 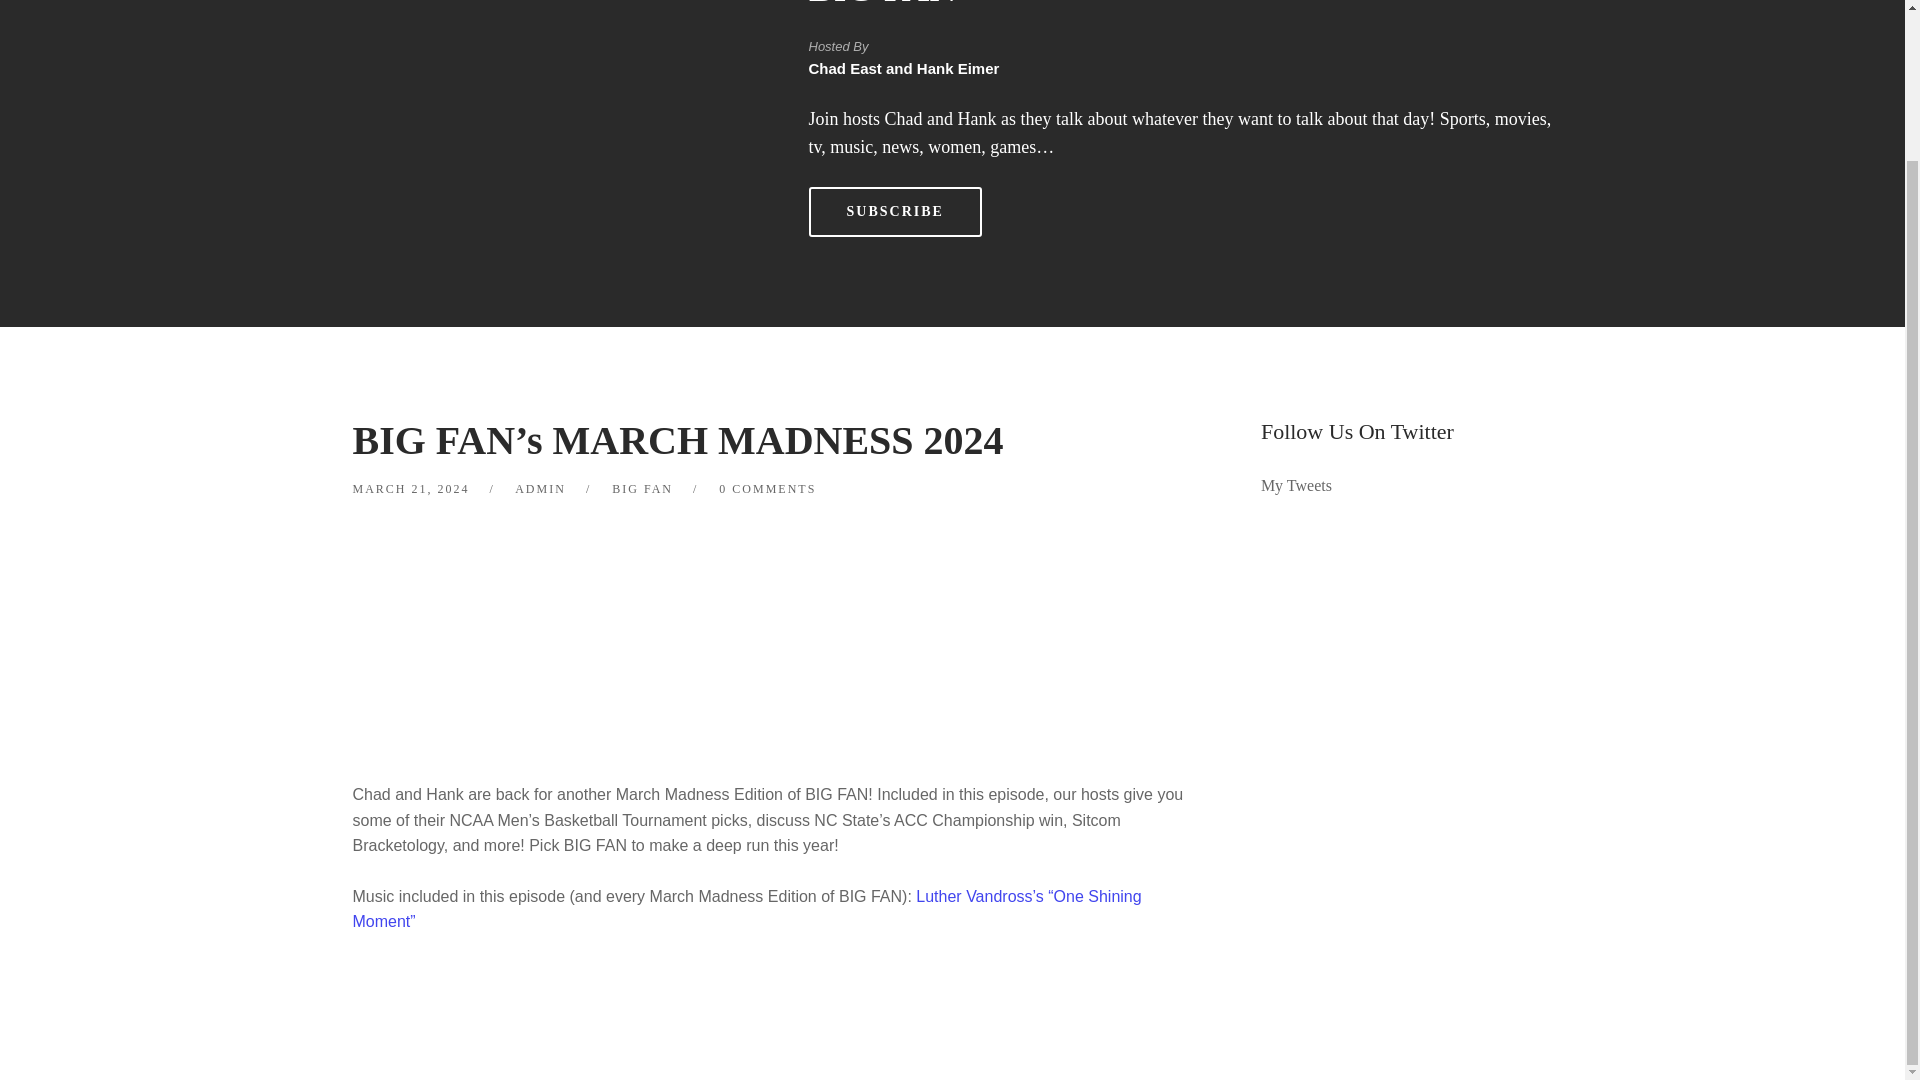 What do you see at coordinates (894, 211) in the screenshot?
I see `SUBSCRIBE` at bounding box center [894, 211].